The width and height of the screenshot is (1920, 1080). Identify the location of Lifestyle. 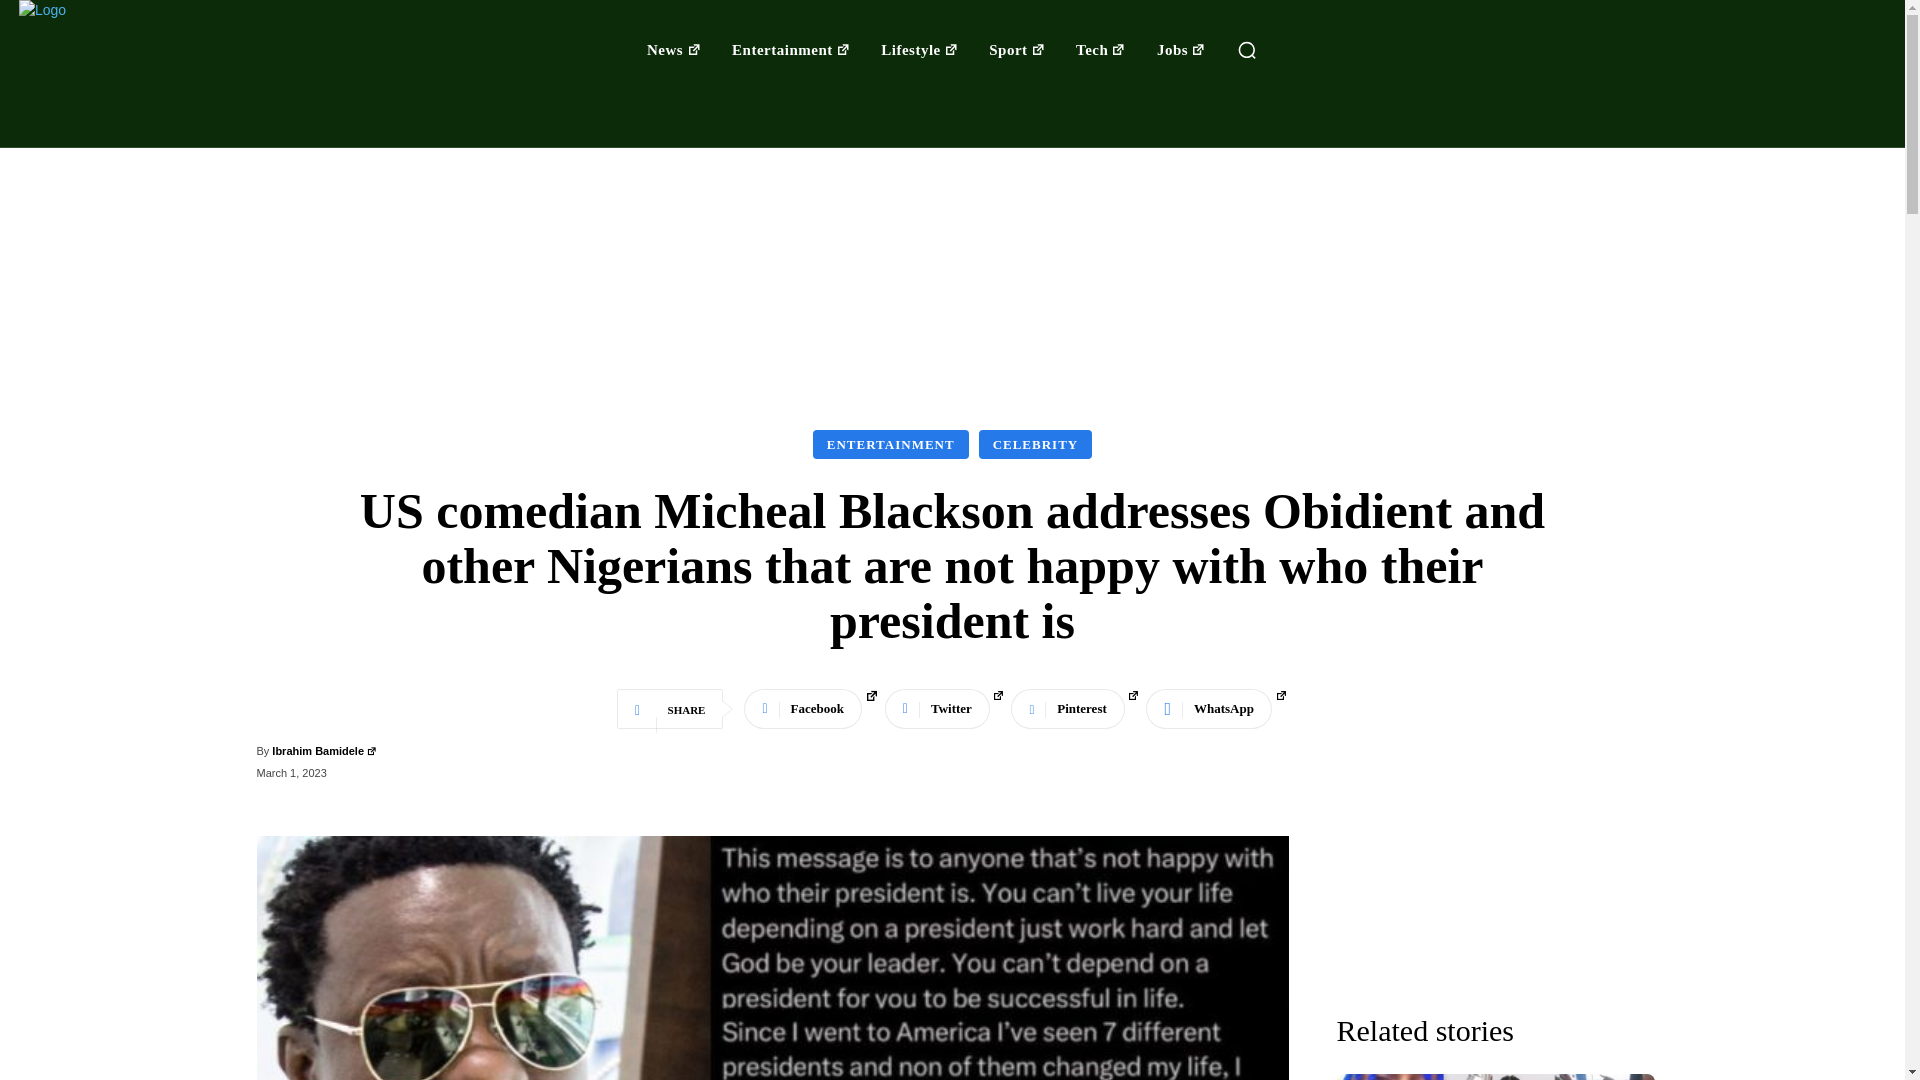
(920, 50).